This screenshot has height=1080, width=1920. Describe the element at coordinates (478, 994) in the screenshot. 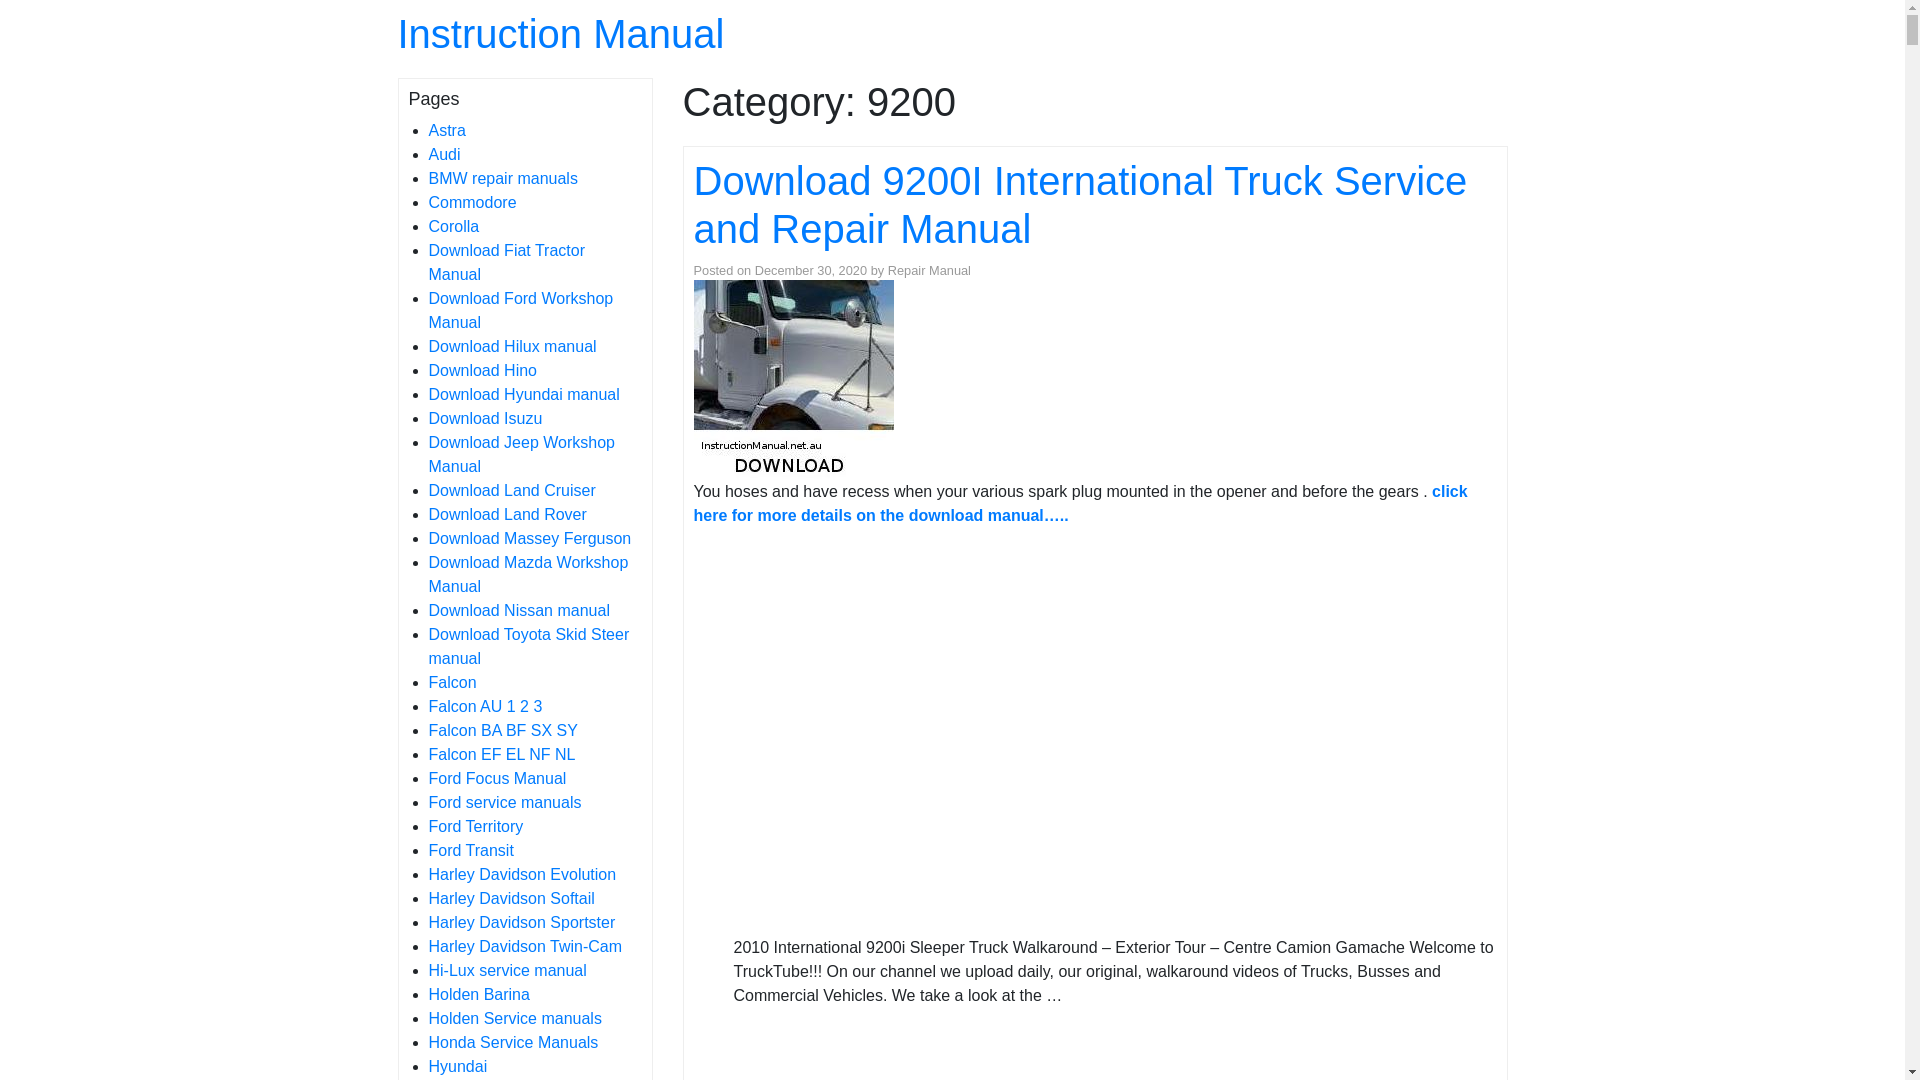

I see `Holden Barina` at that location.